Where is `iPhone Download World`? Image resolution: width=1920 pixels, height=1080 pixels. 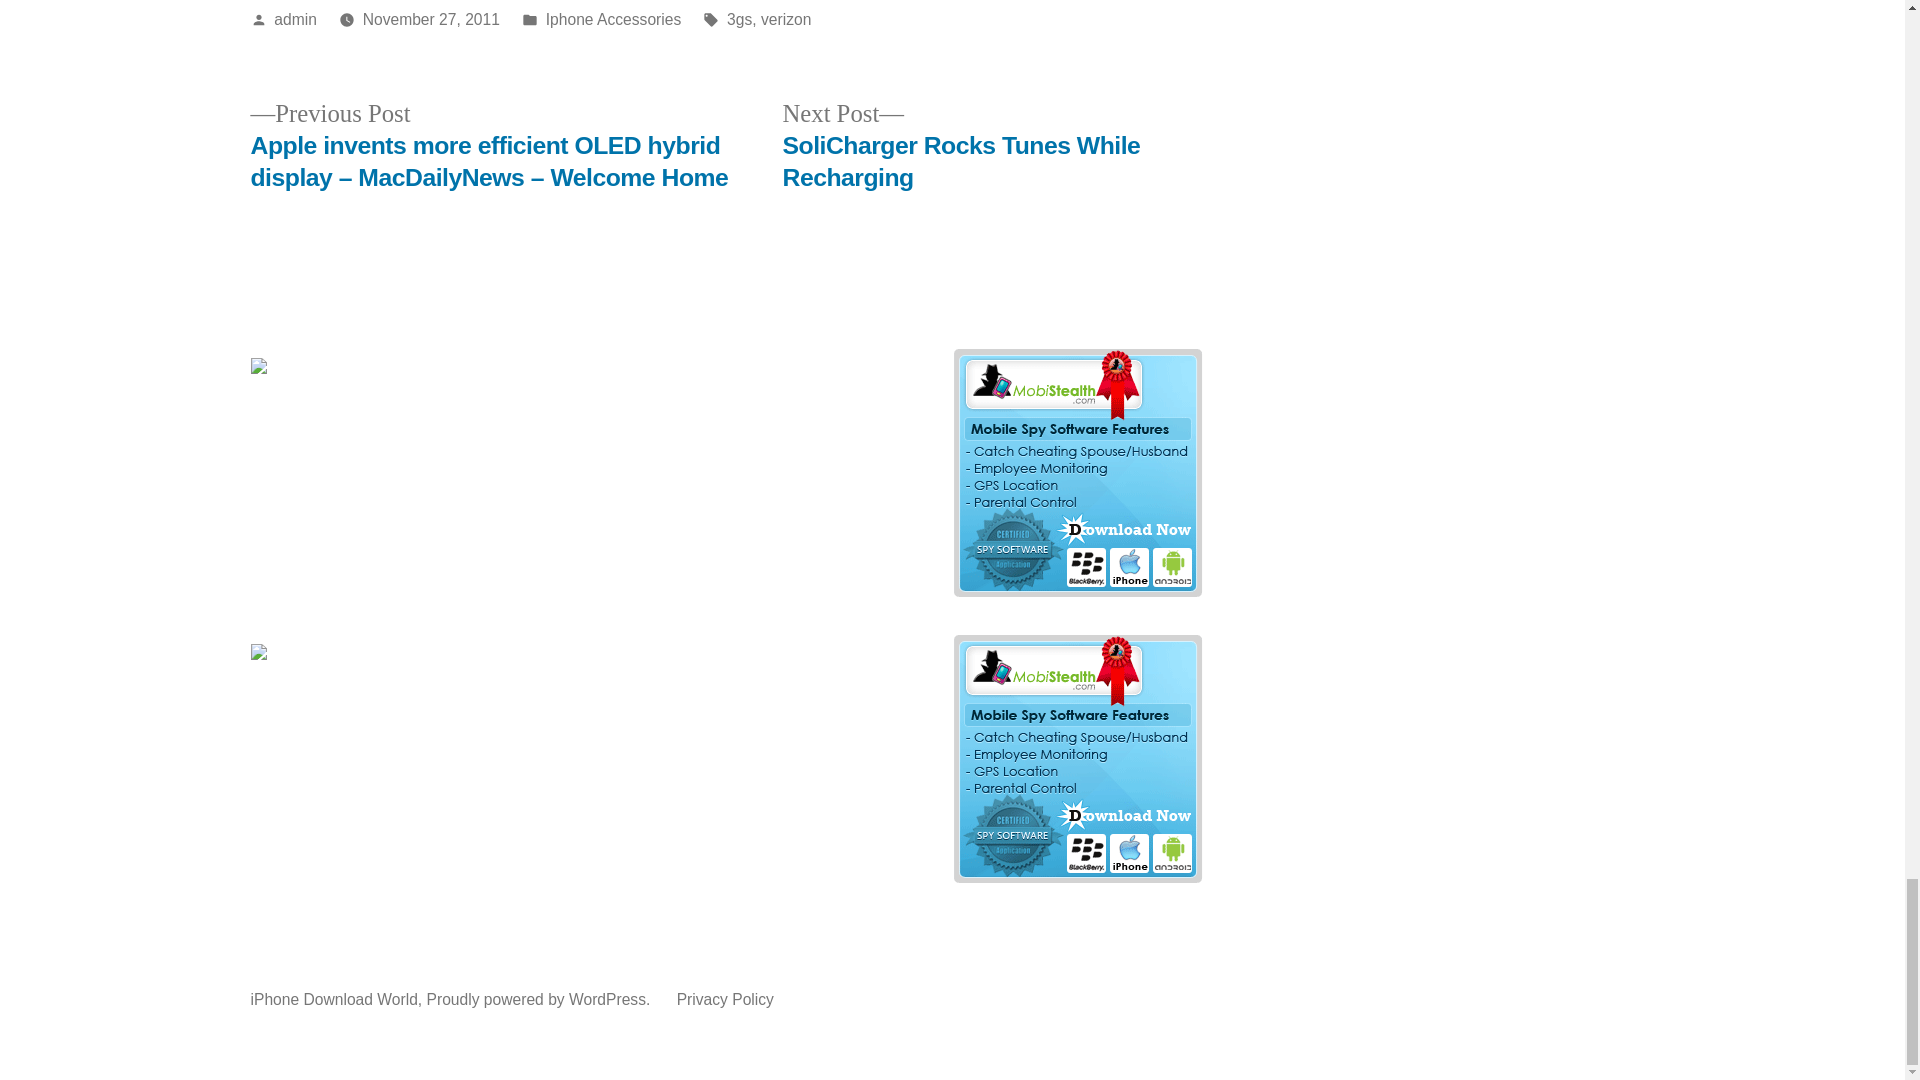
iPhone Download World is located at coordinates (332, 999).